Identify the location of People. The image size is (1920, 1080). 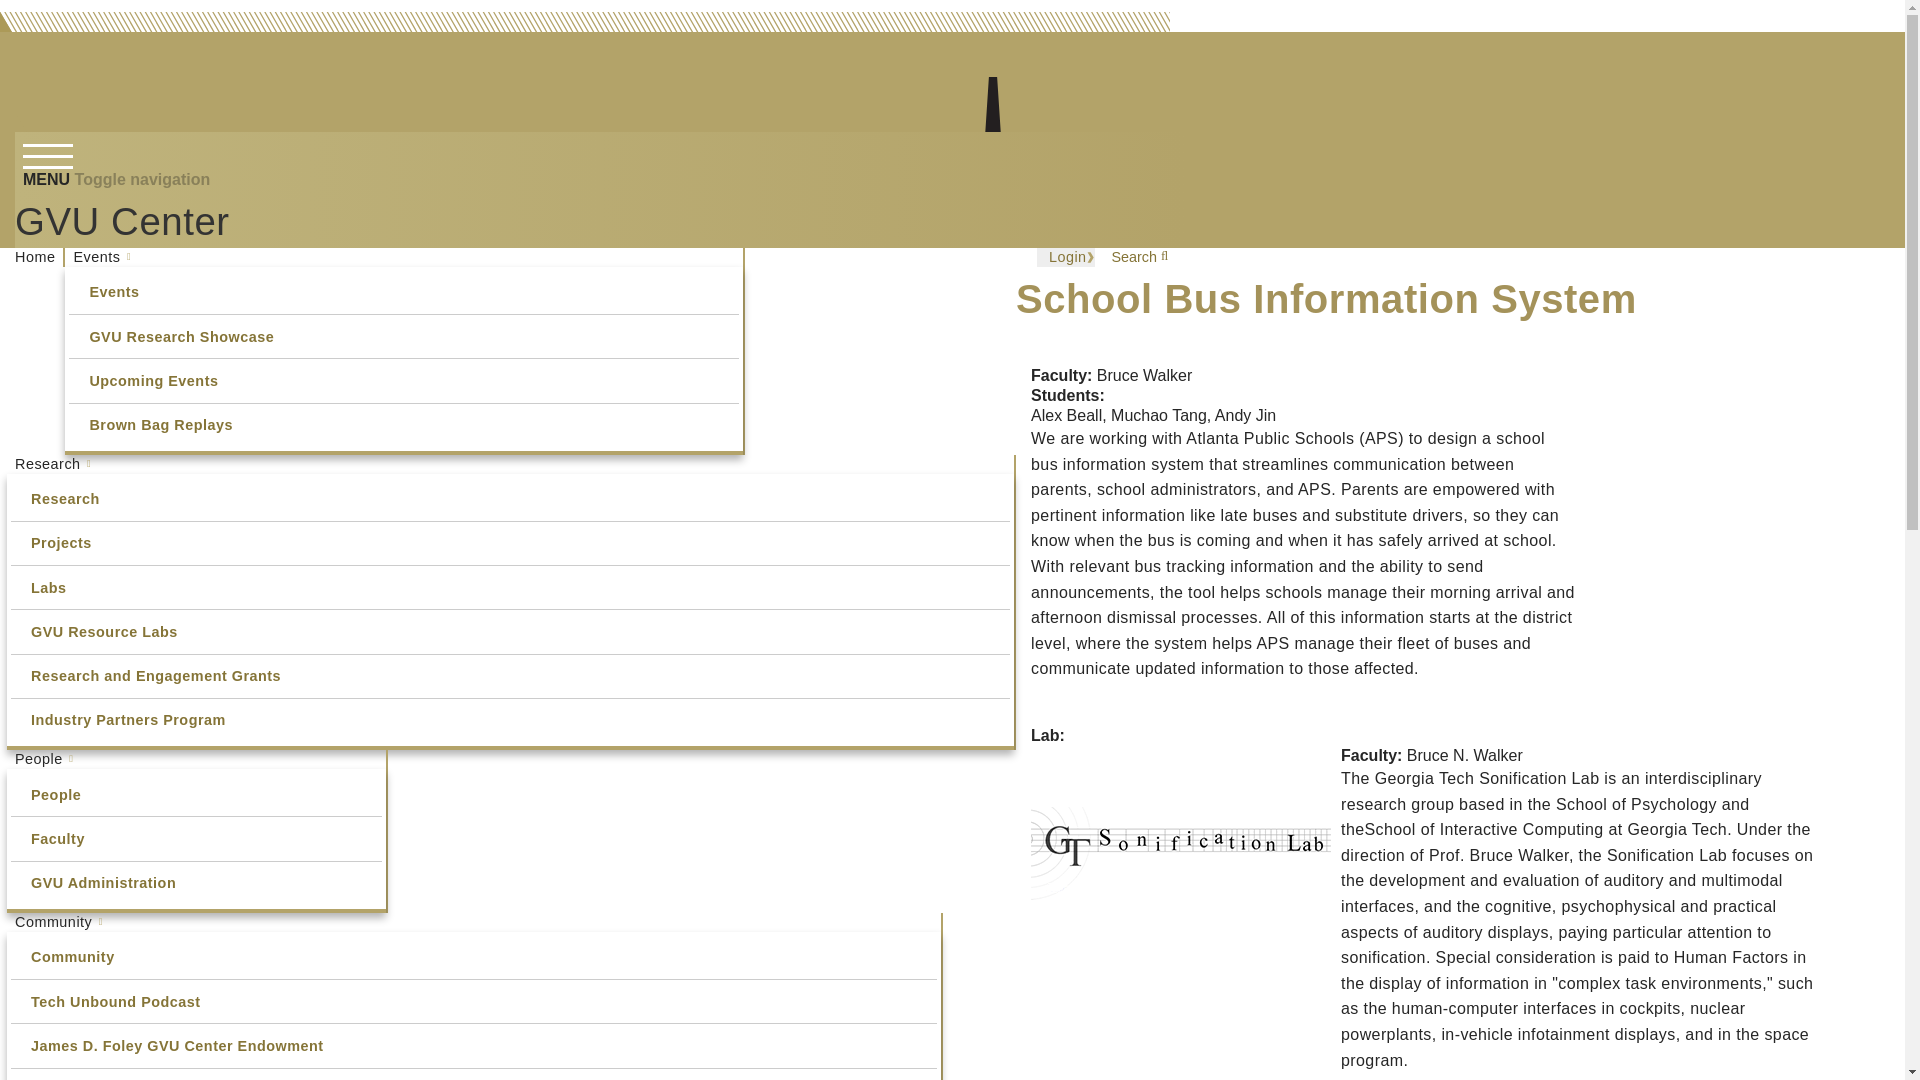
(196, 794).